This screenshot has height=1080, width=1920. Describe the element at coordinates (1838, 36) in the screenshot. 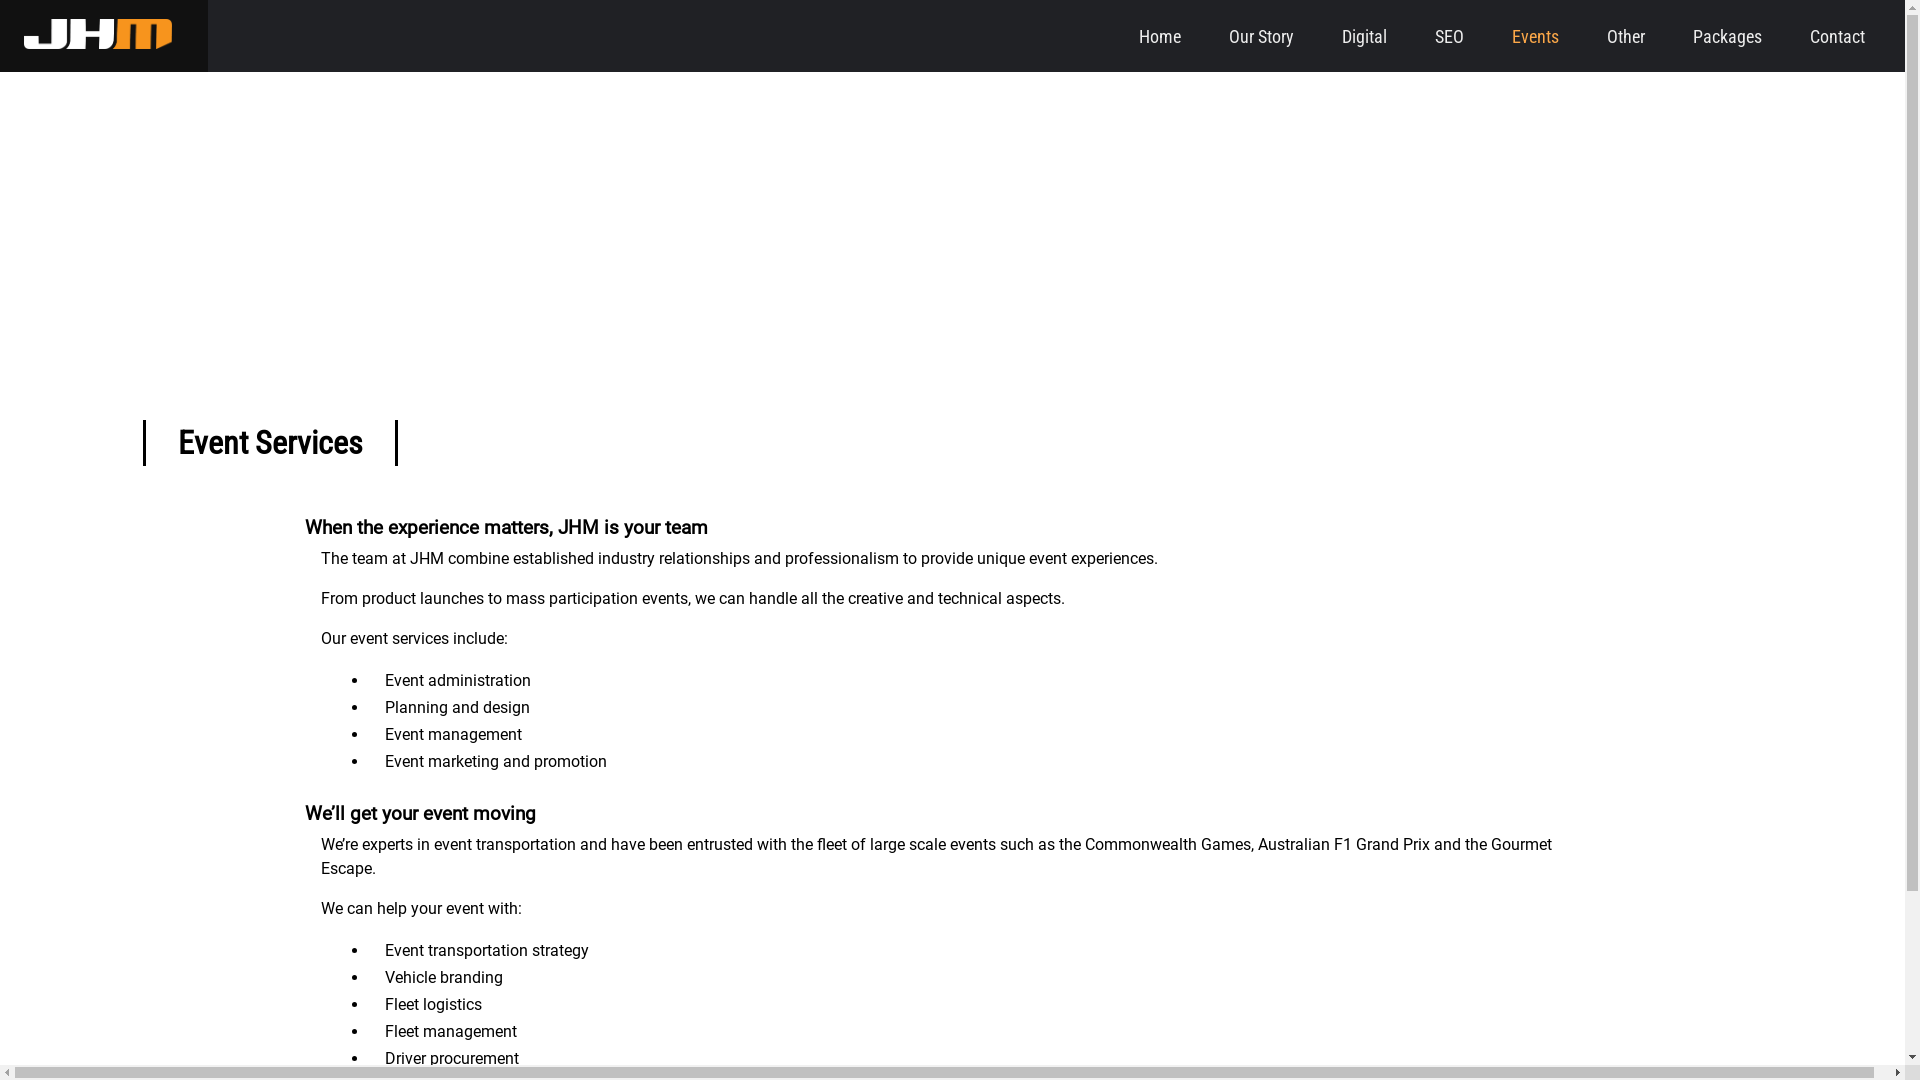

I see `Contact` at that location.